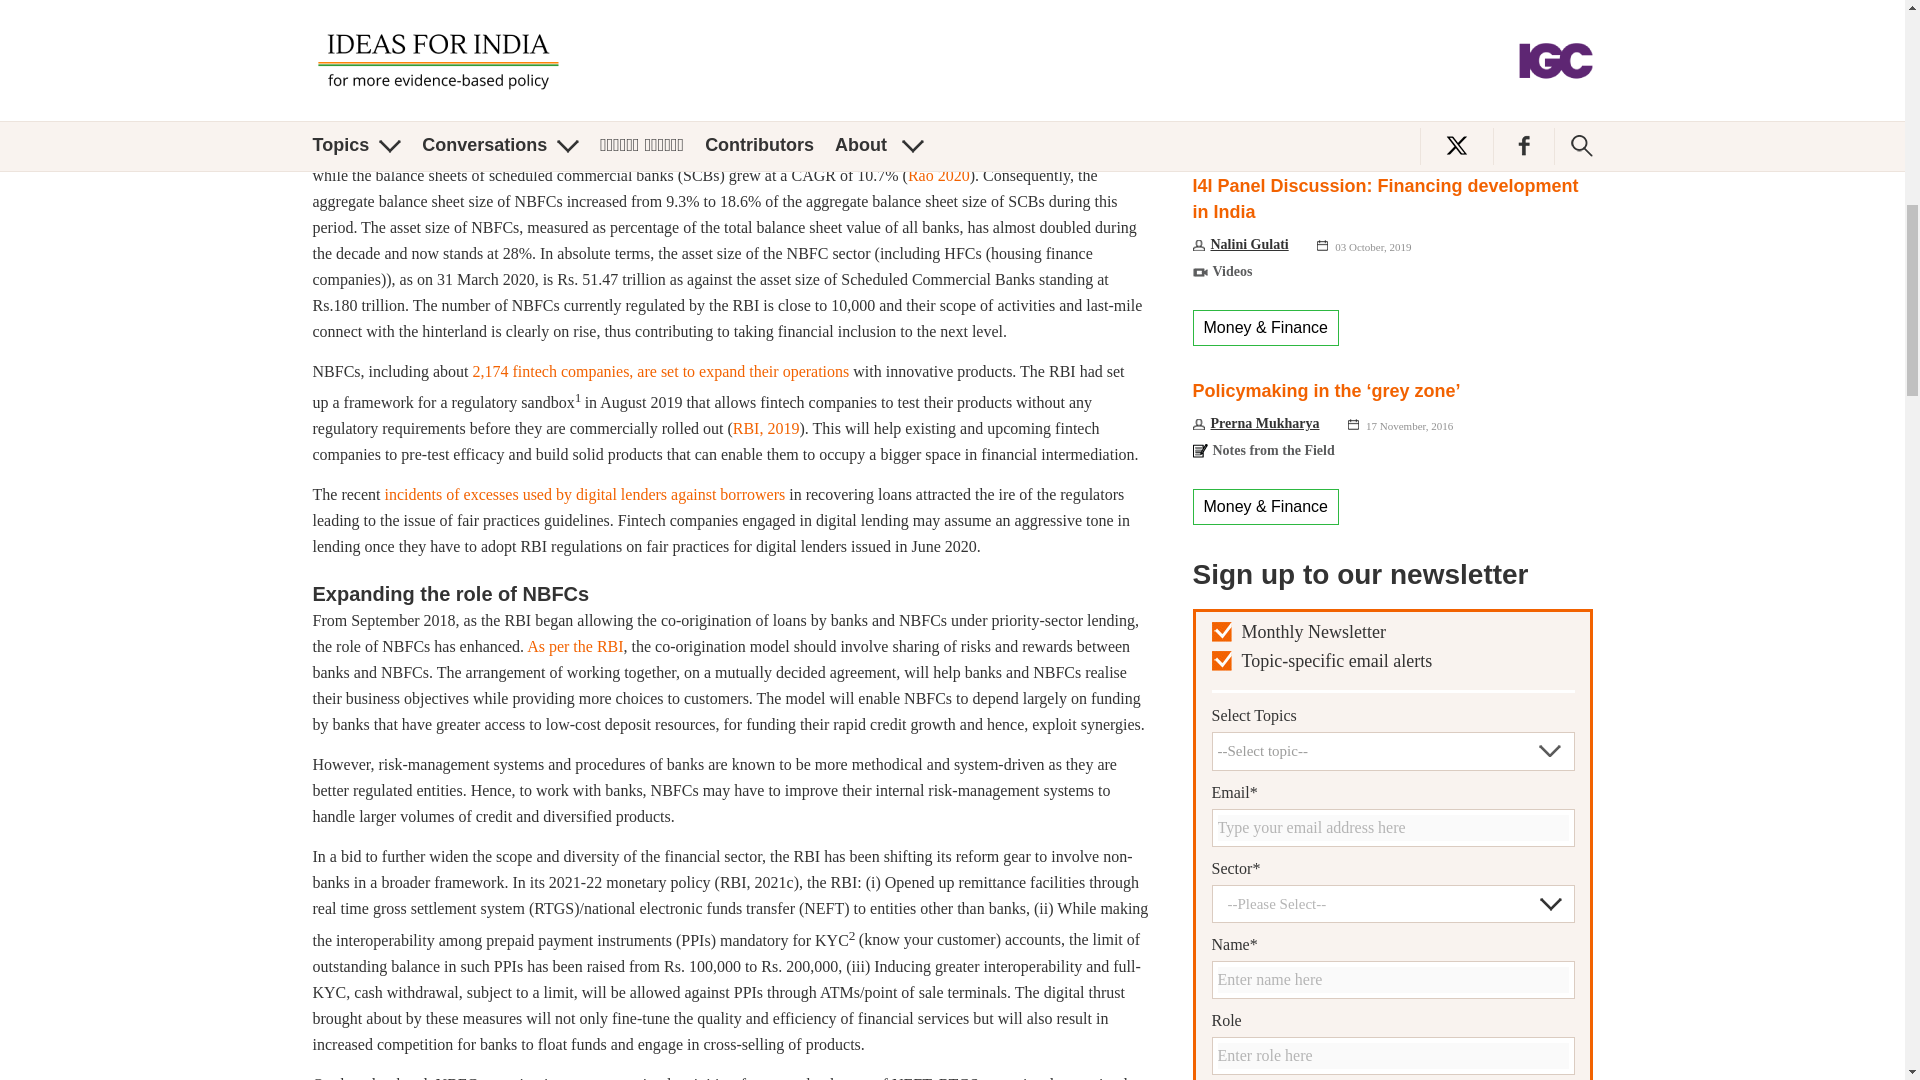 The image size is (1920, 1080). What do you see at coordinates (938, 175) in the screenshot?
I see `Rao 2020` at bounding box center [938, 175].